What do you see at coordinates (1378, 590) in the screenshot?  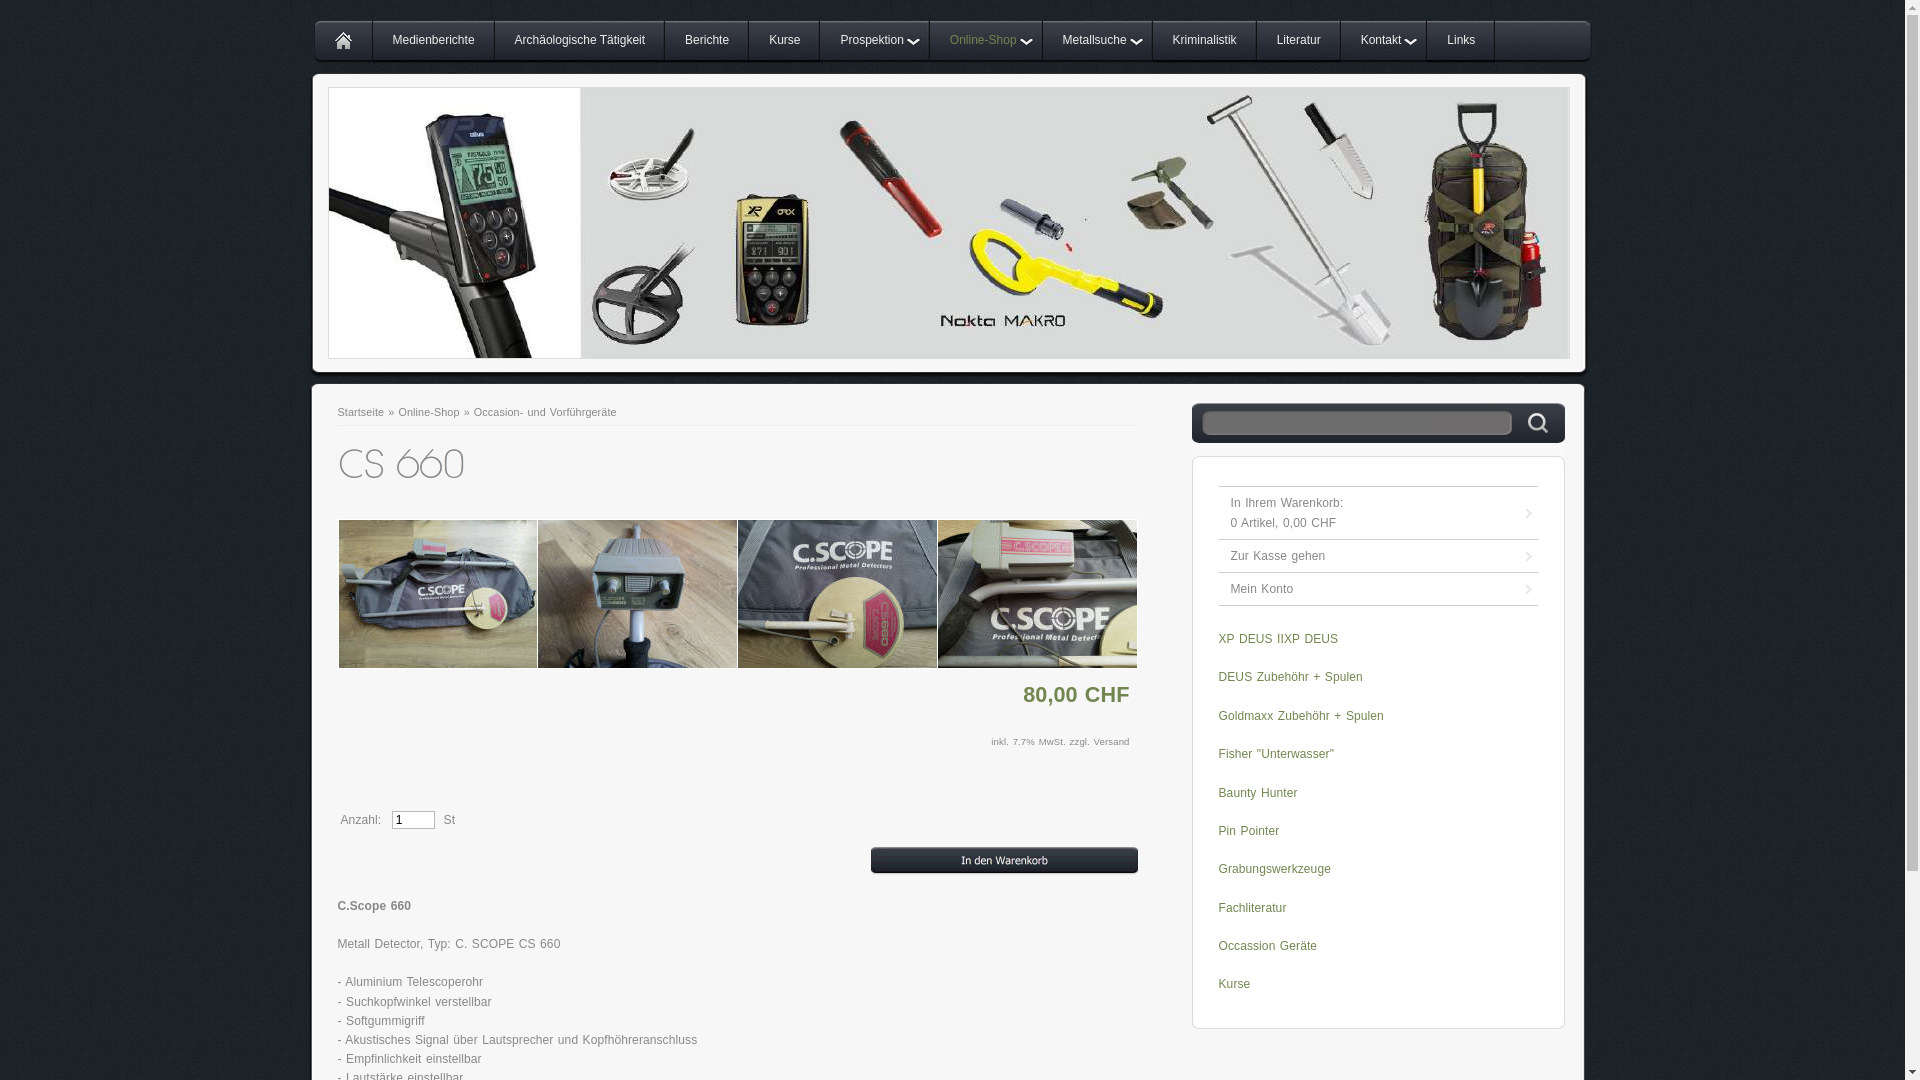 I see `Mein Konto` at bounding box center [1378, 590].